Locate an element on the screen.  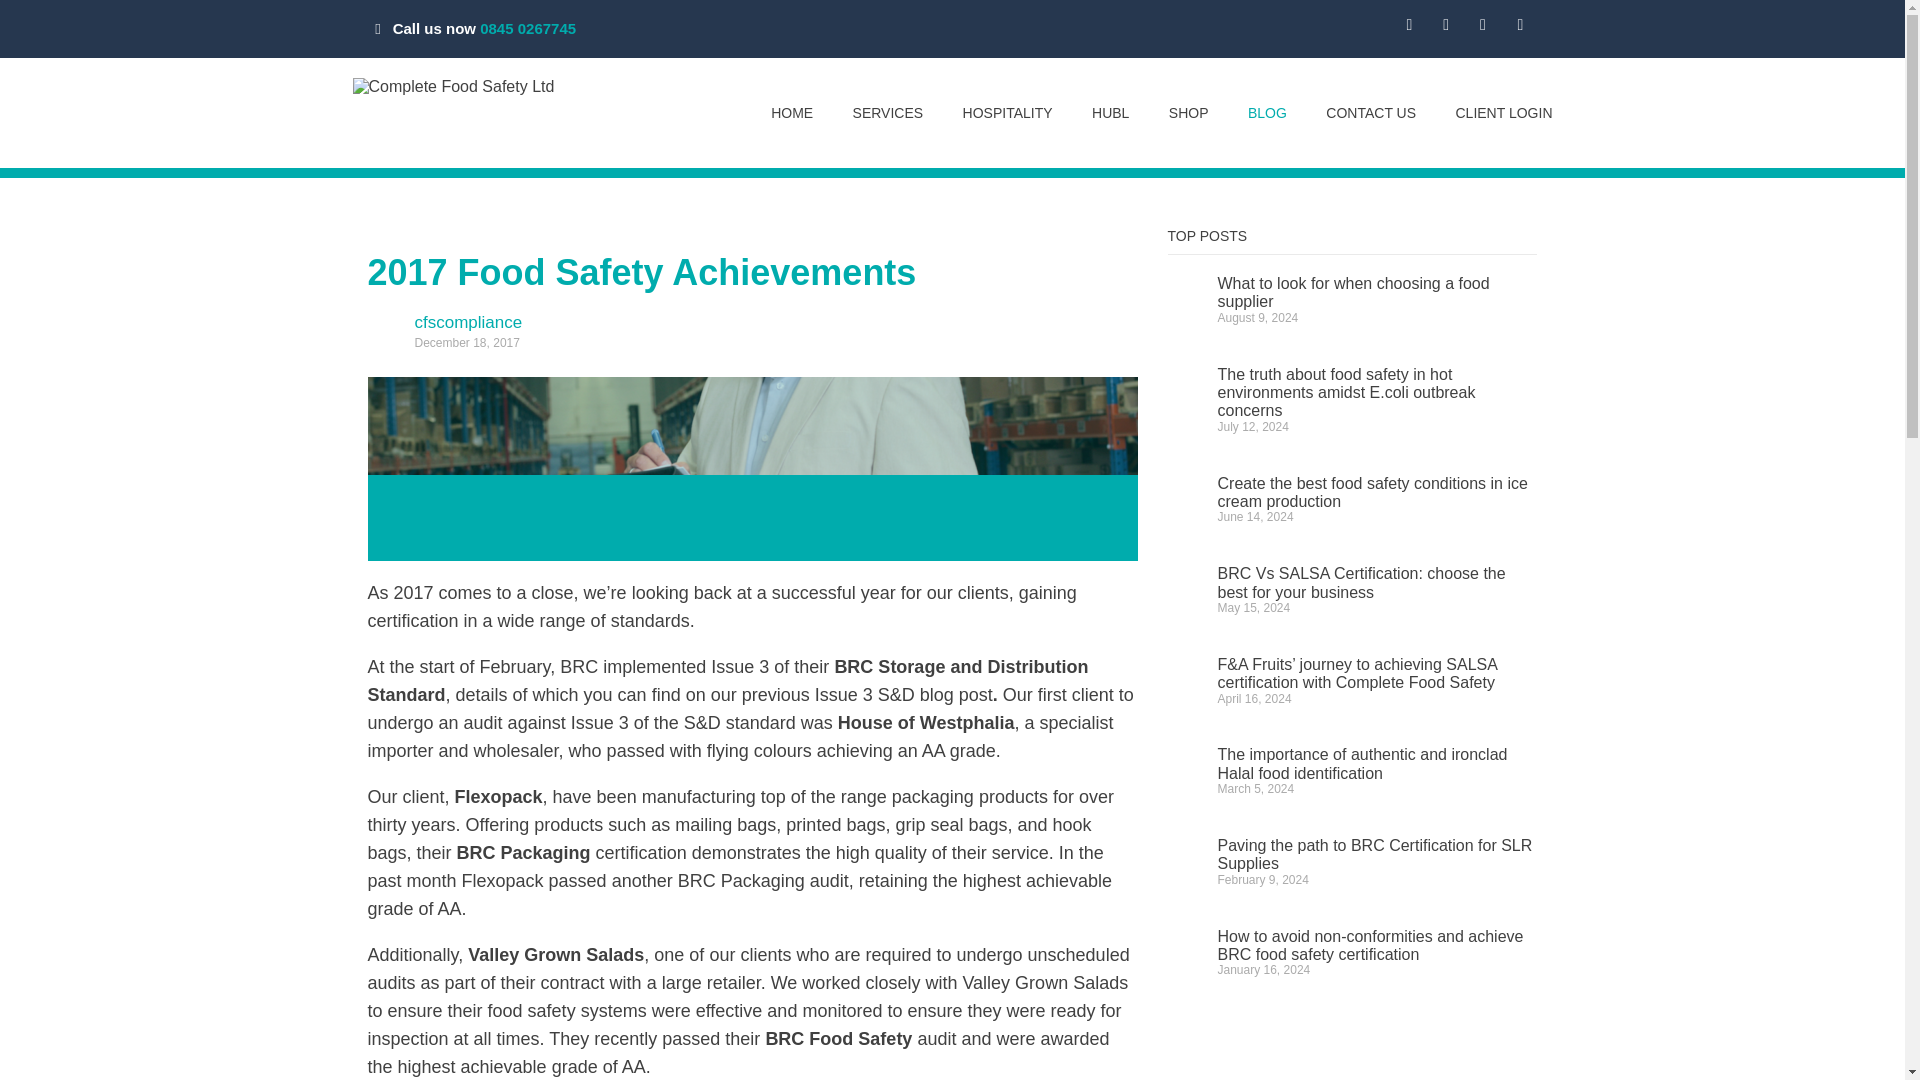
SERVICES is located at coordinates (888, 112).